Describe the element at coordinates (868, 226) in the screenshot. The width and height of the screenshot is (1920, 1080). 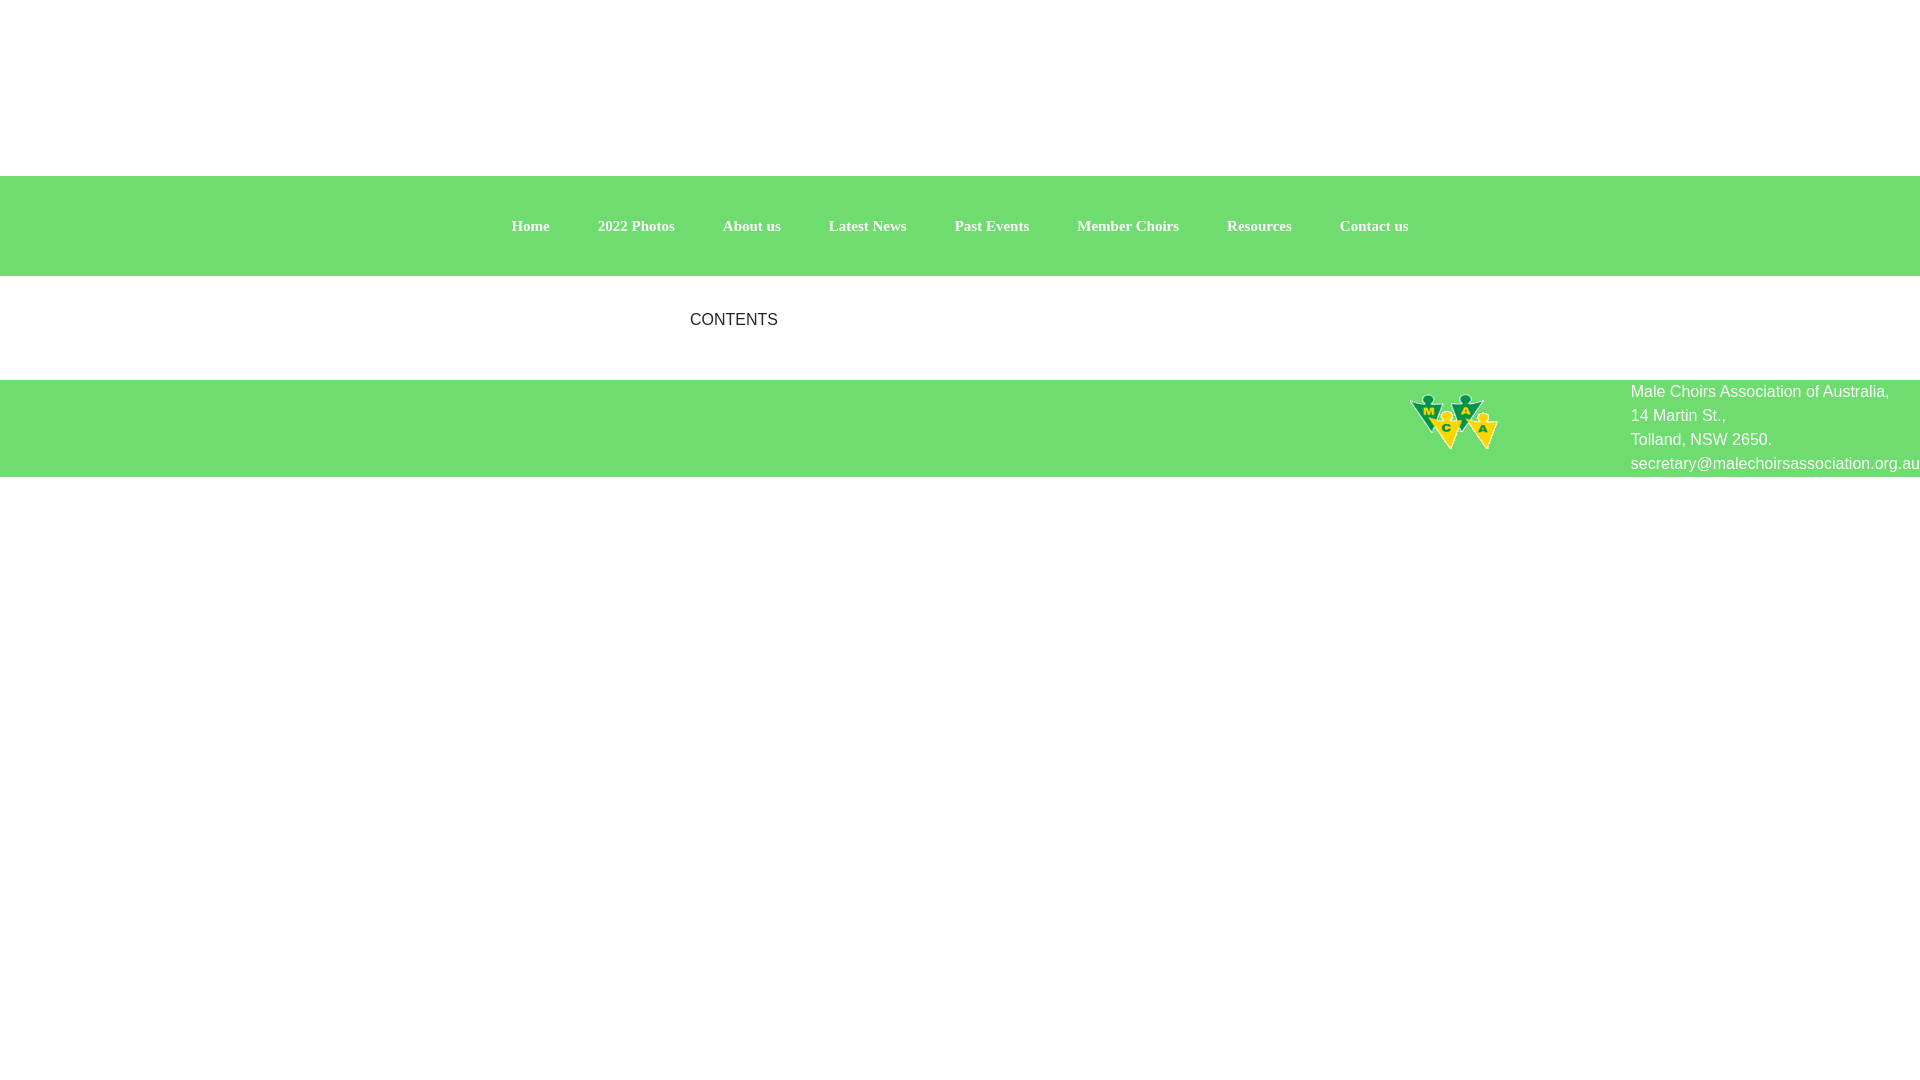
I see `Latest News` at that location.